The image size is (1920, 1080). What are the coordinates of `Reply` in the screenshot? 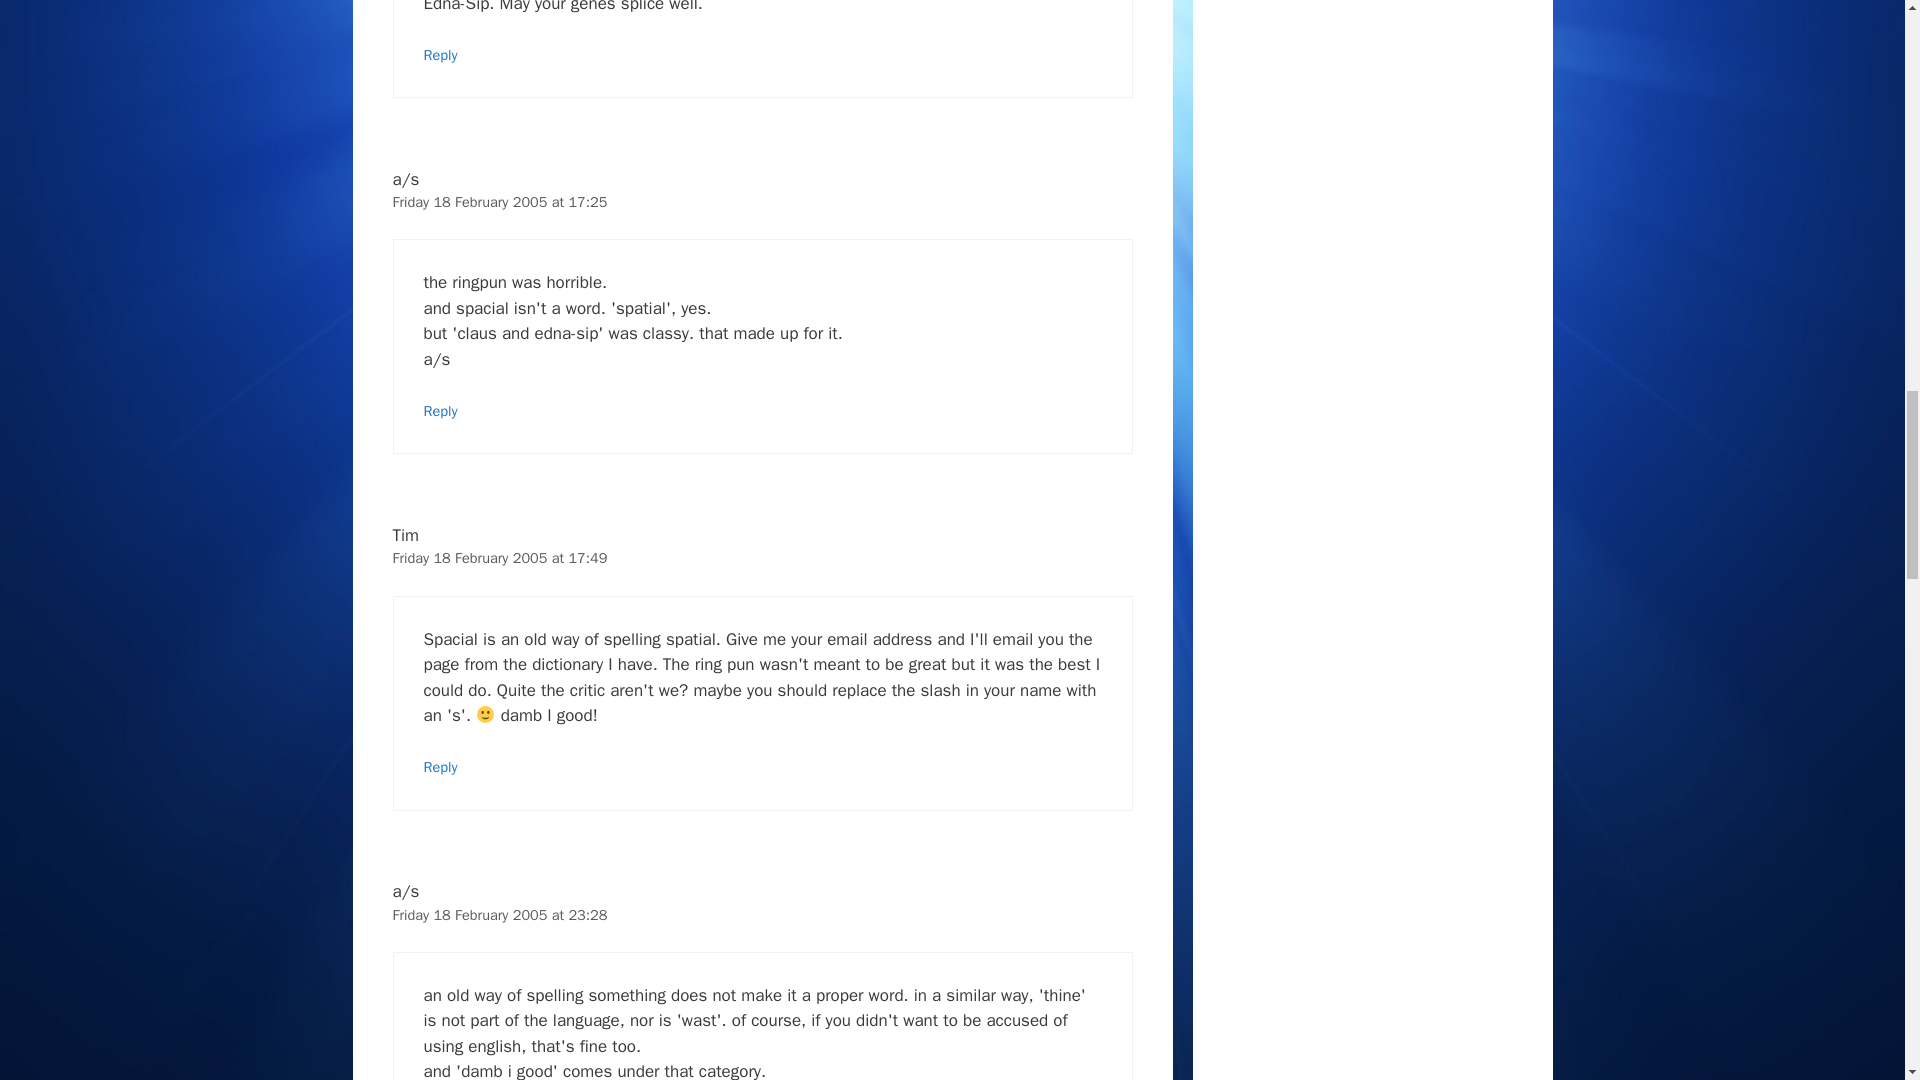 It's located at (441, 767).